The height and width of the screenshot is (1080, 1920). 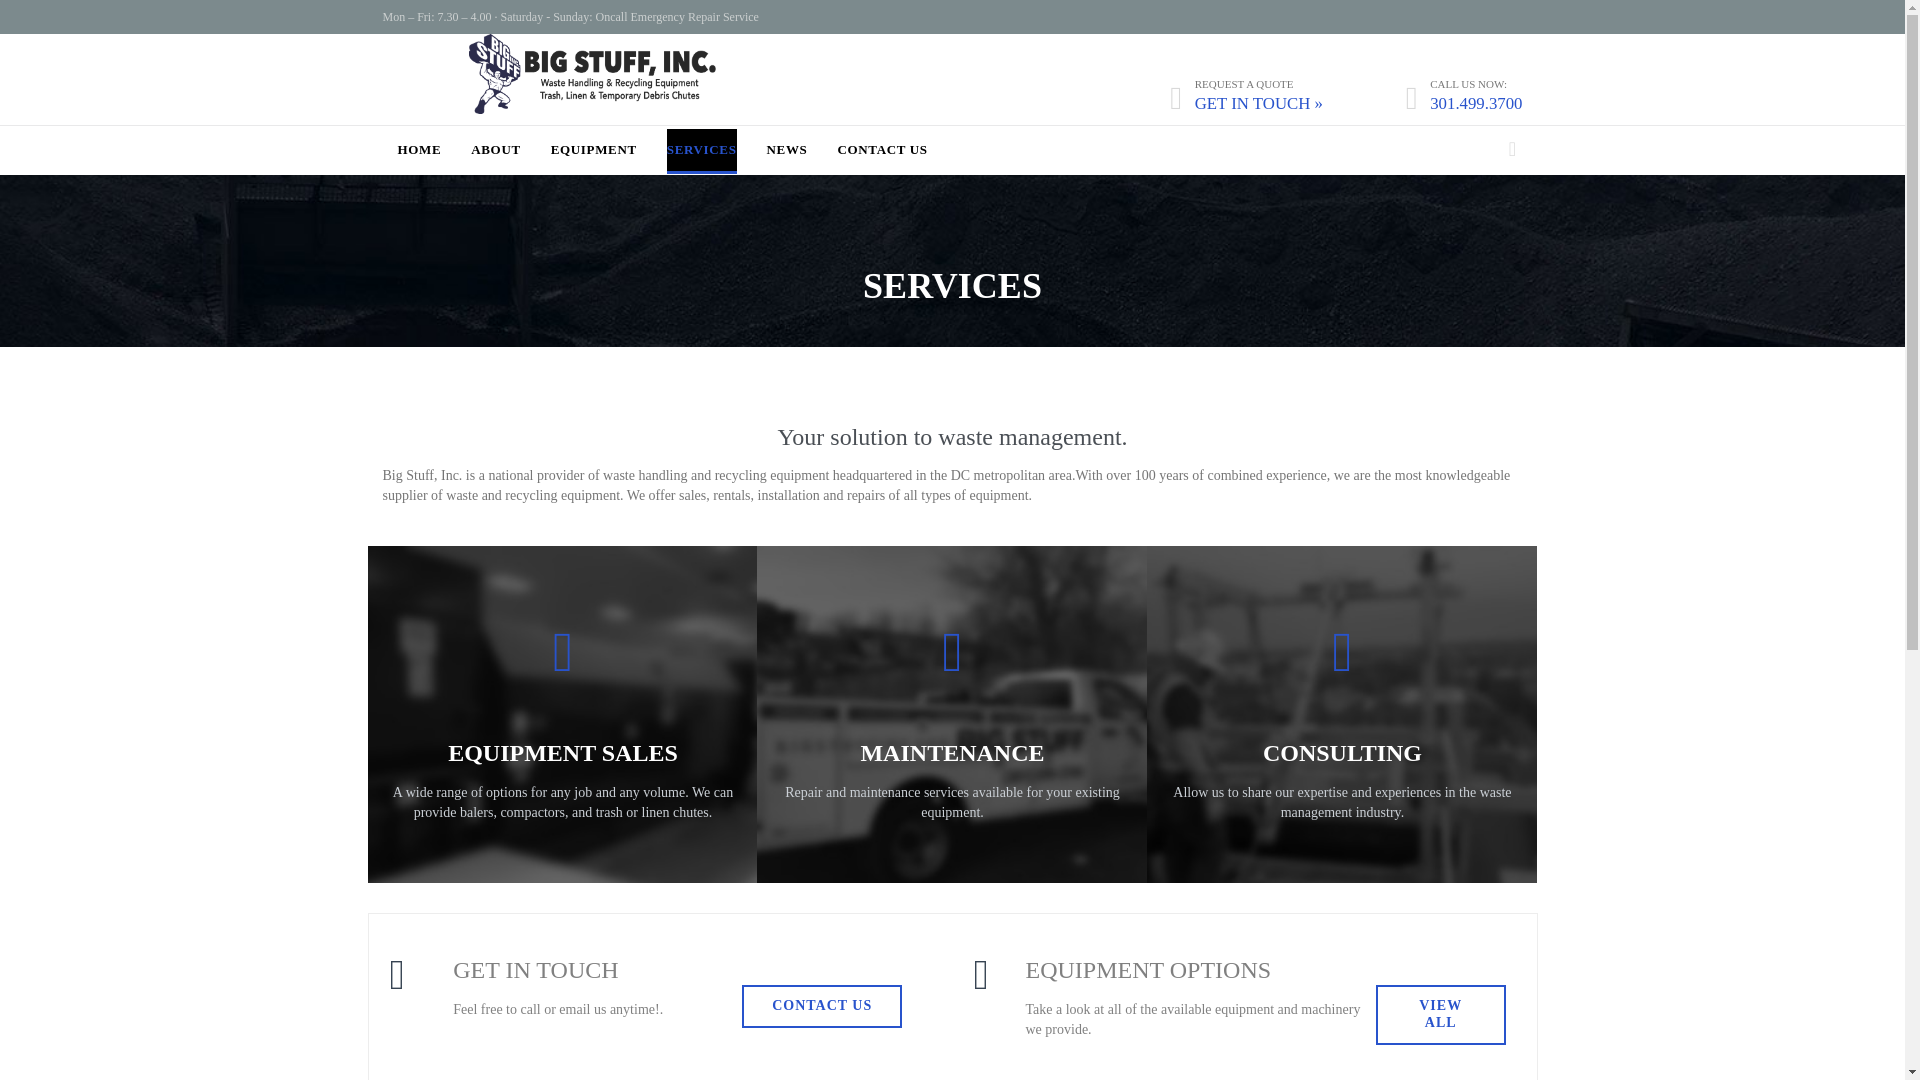 What do you see at coordinates (882, 150) in the screenshot?
I see `CONTACT US` at bounding box center [882, 150].